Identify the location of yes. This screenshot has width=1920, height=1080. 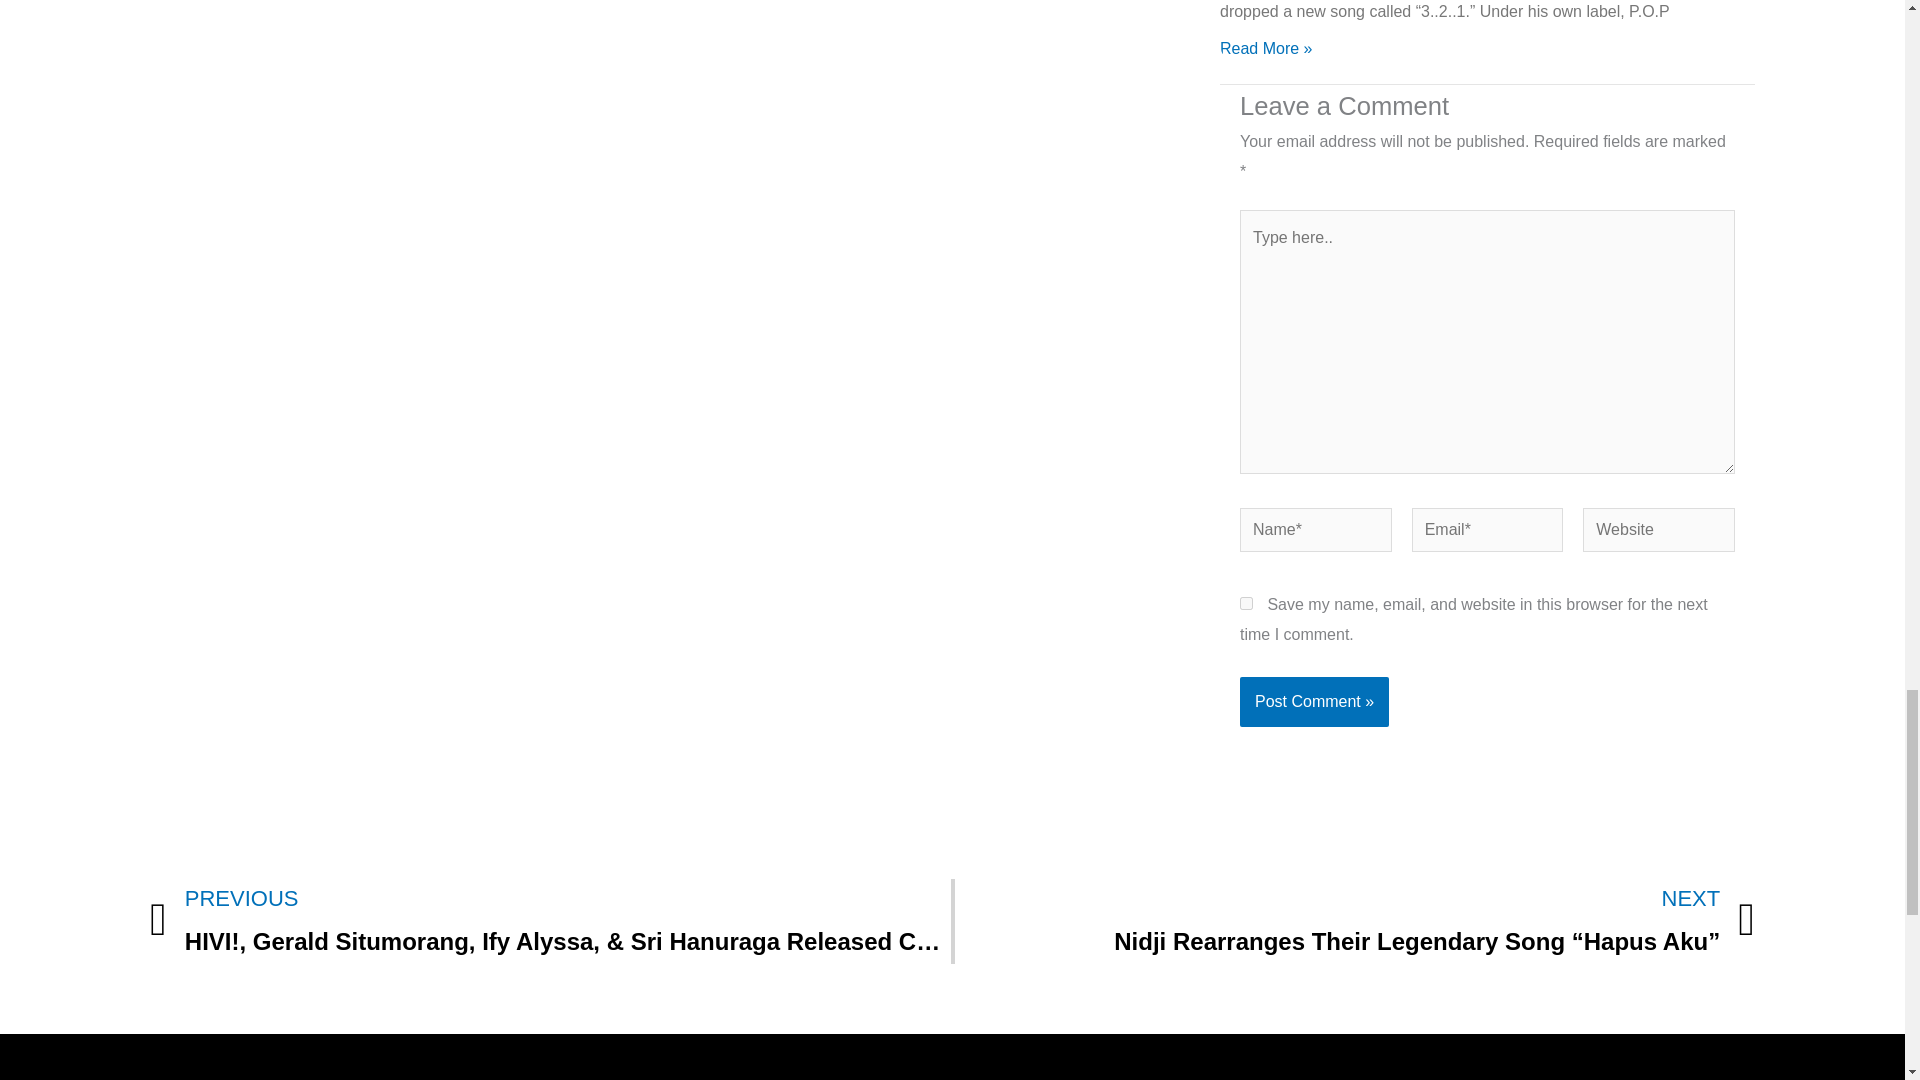
(1246, 604).